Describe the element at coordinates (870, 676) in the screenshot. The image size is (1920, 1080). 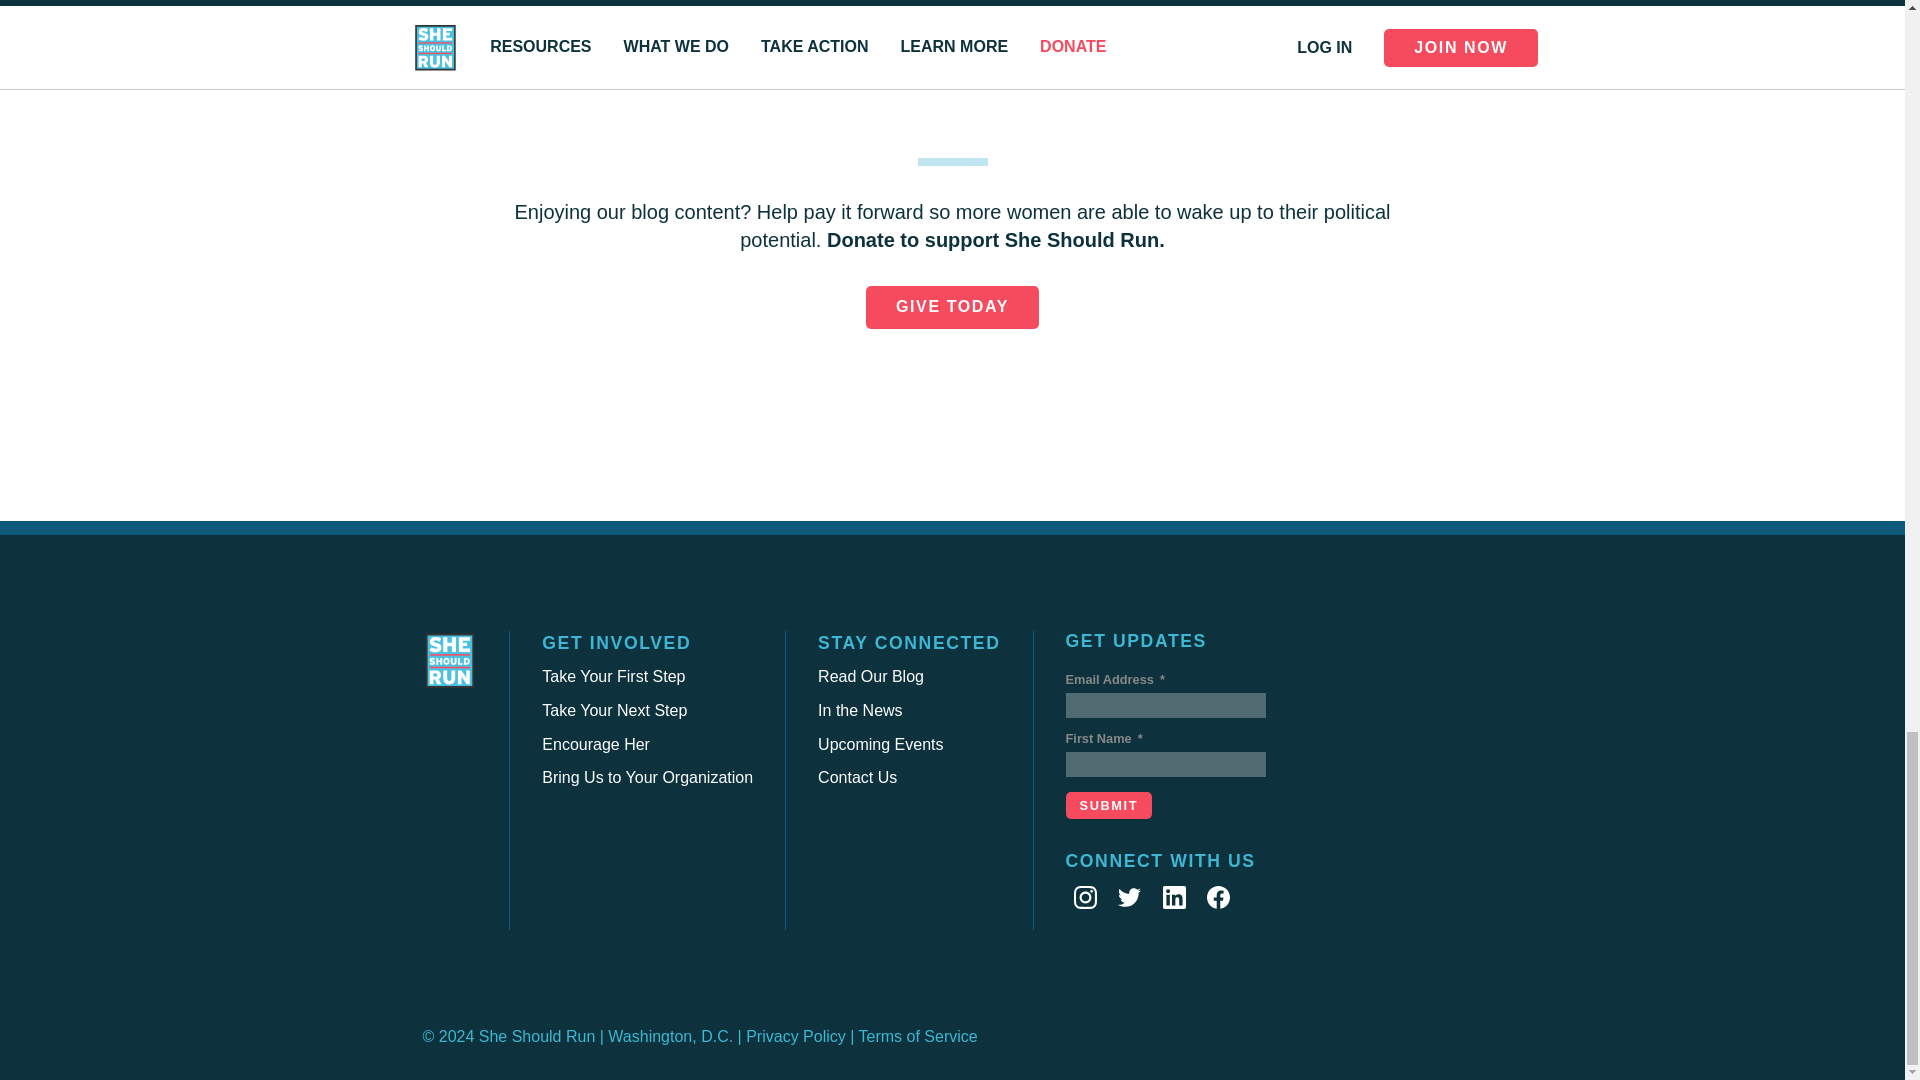
I see `Read Our Blog` at that location.